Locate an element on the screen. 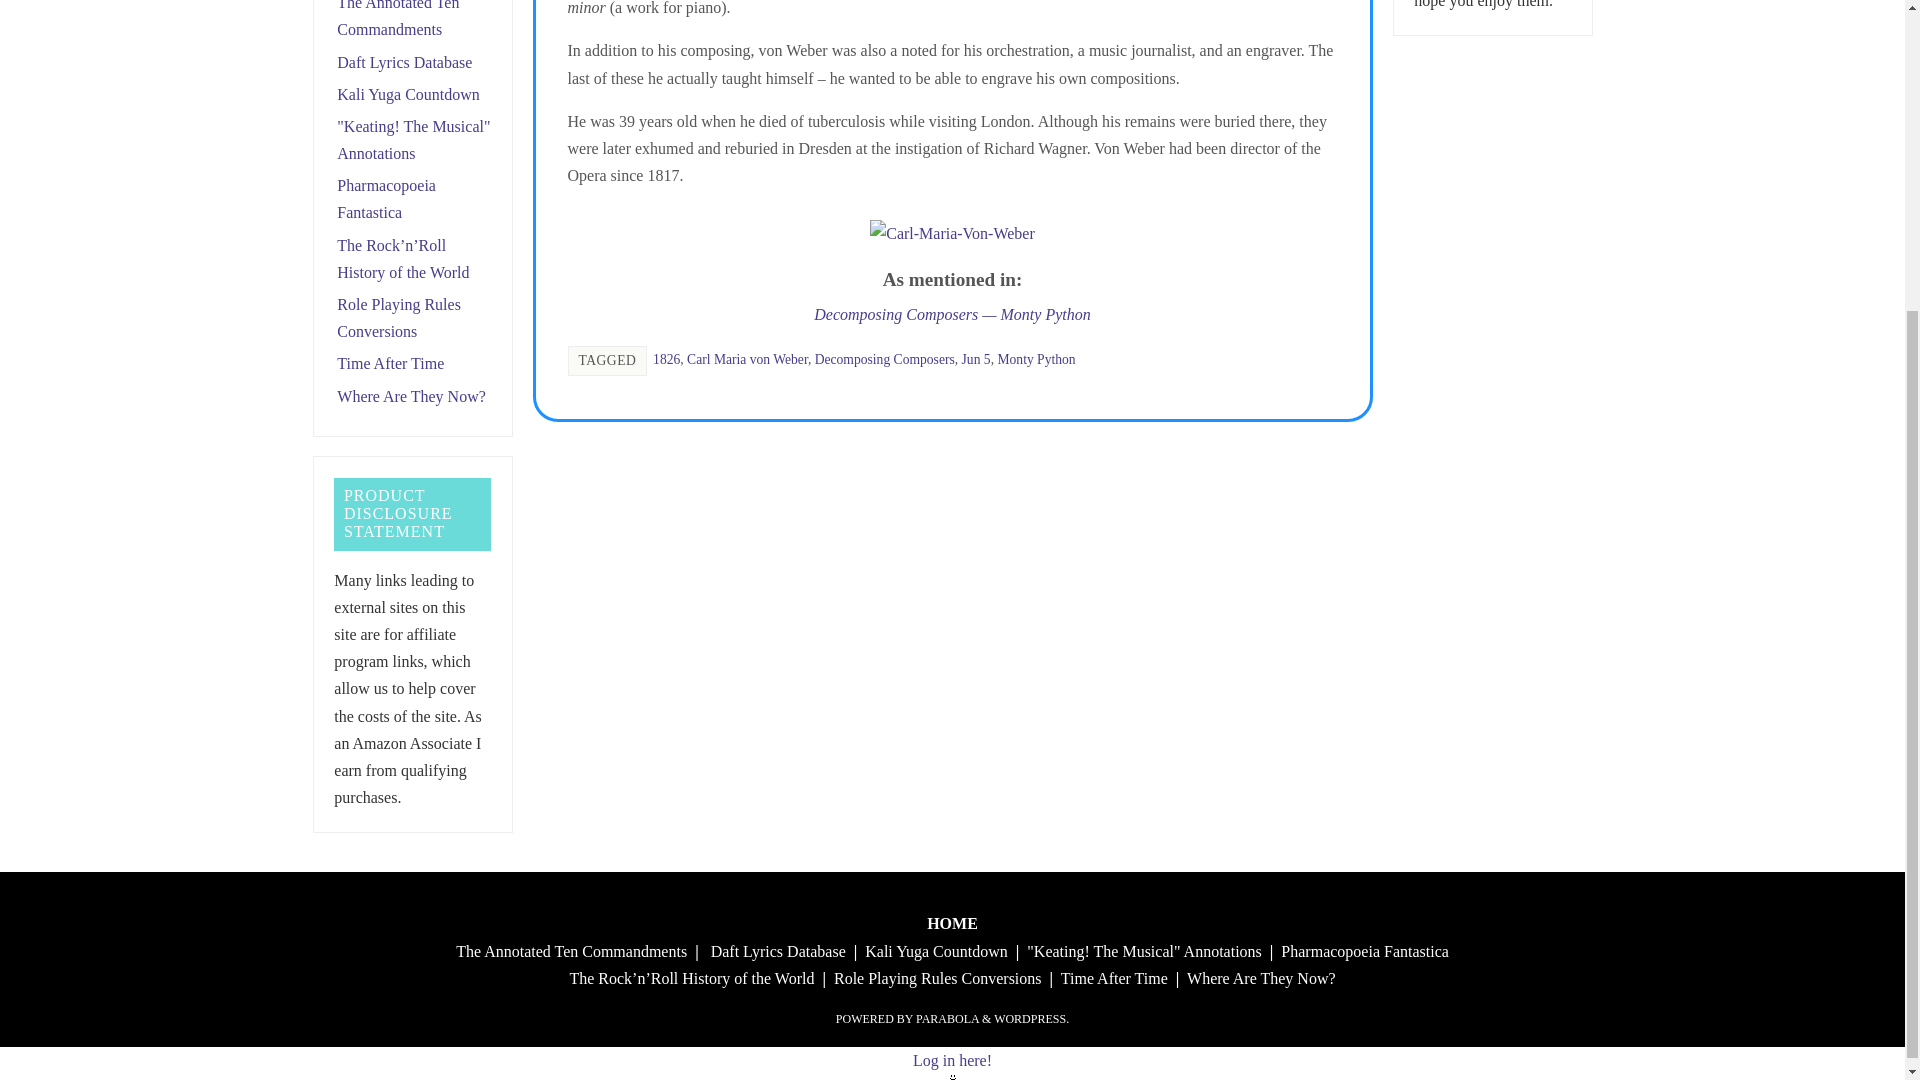  Semantic Personal Publishing Platform is located at coordinates (1032, 1018).